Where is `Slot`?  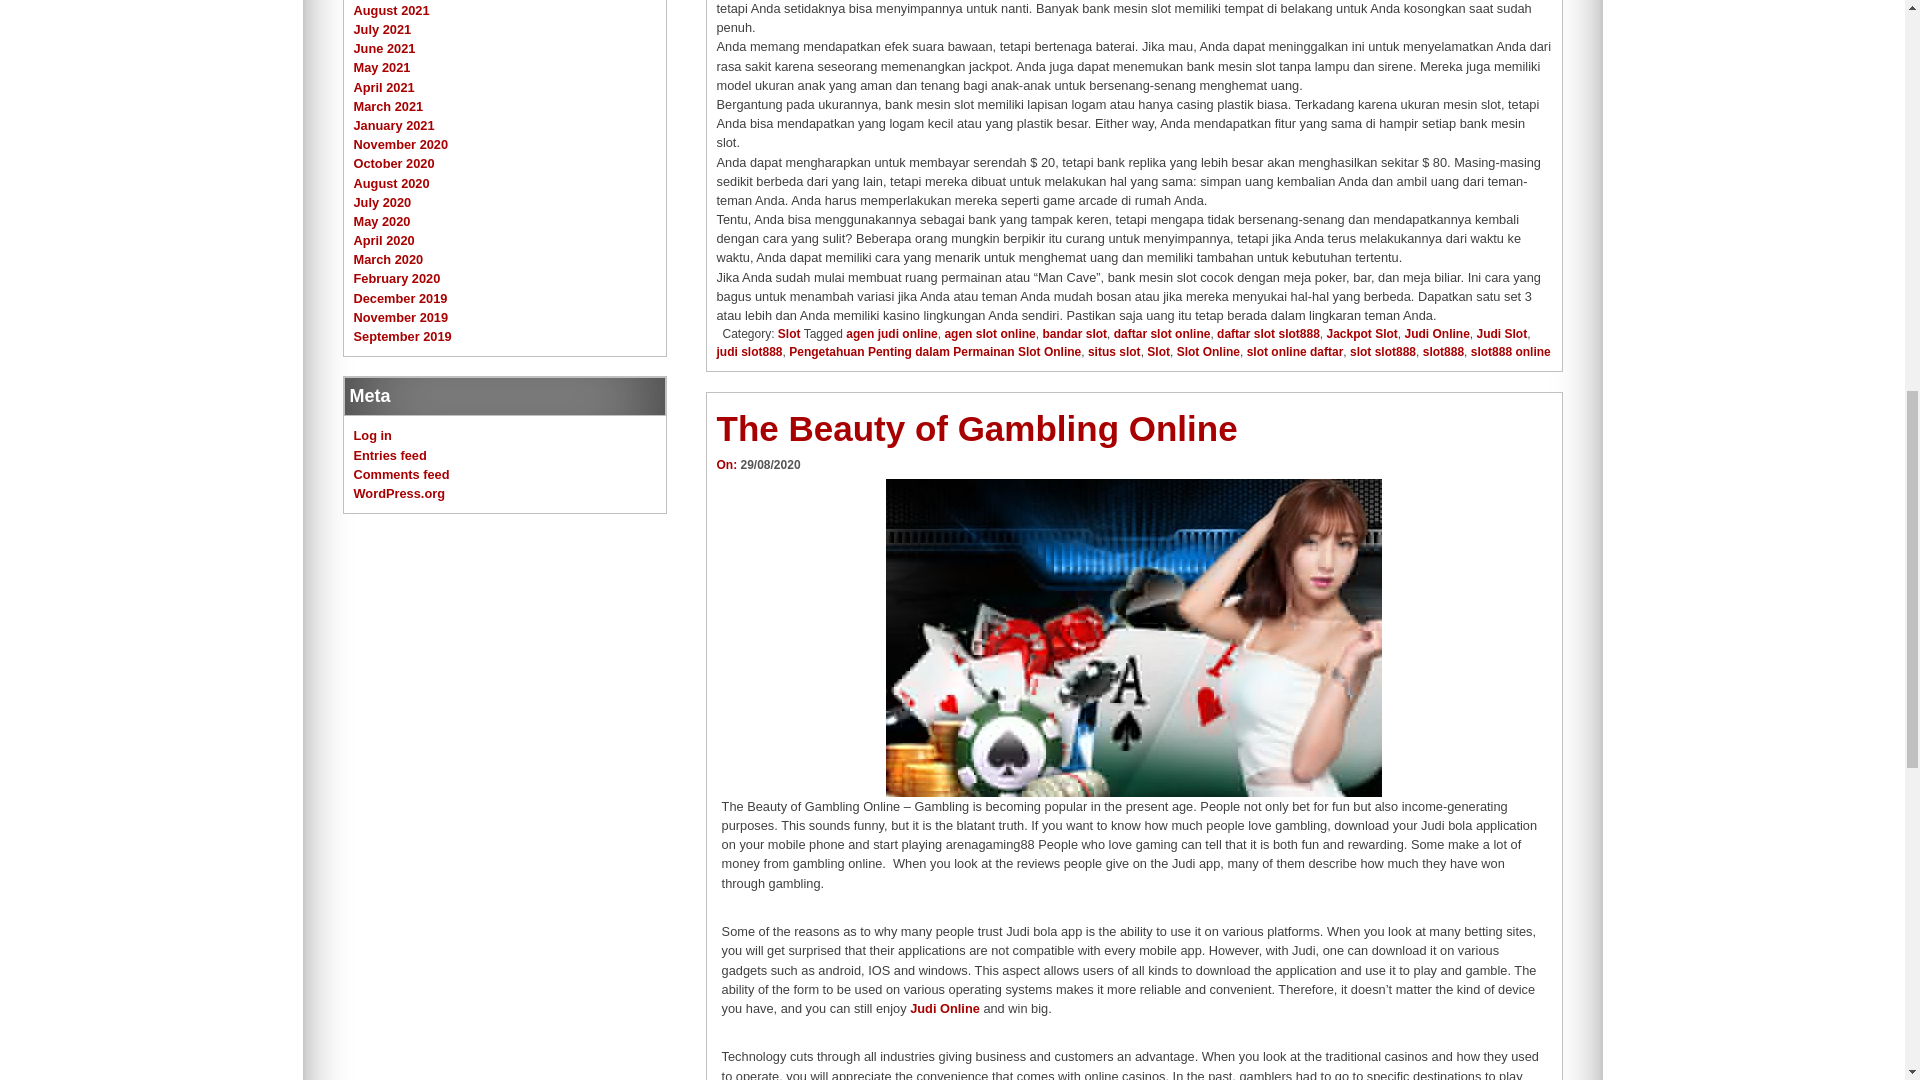 Slot is located at coordinates (788, 334).